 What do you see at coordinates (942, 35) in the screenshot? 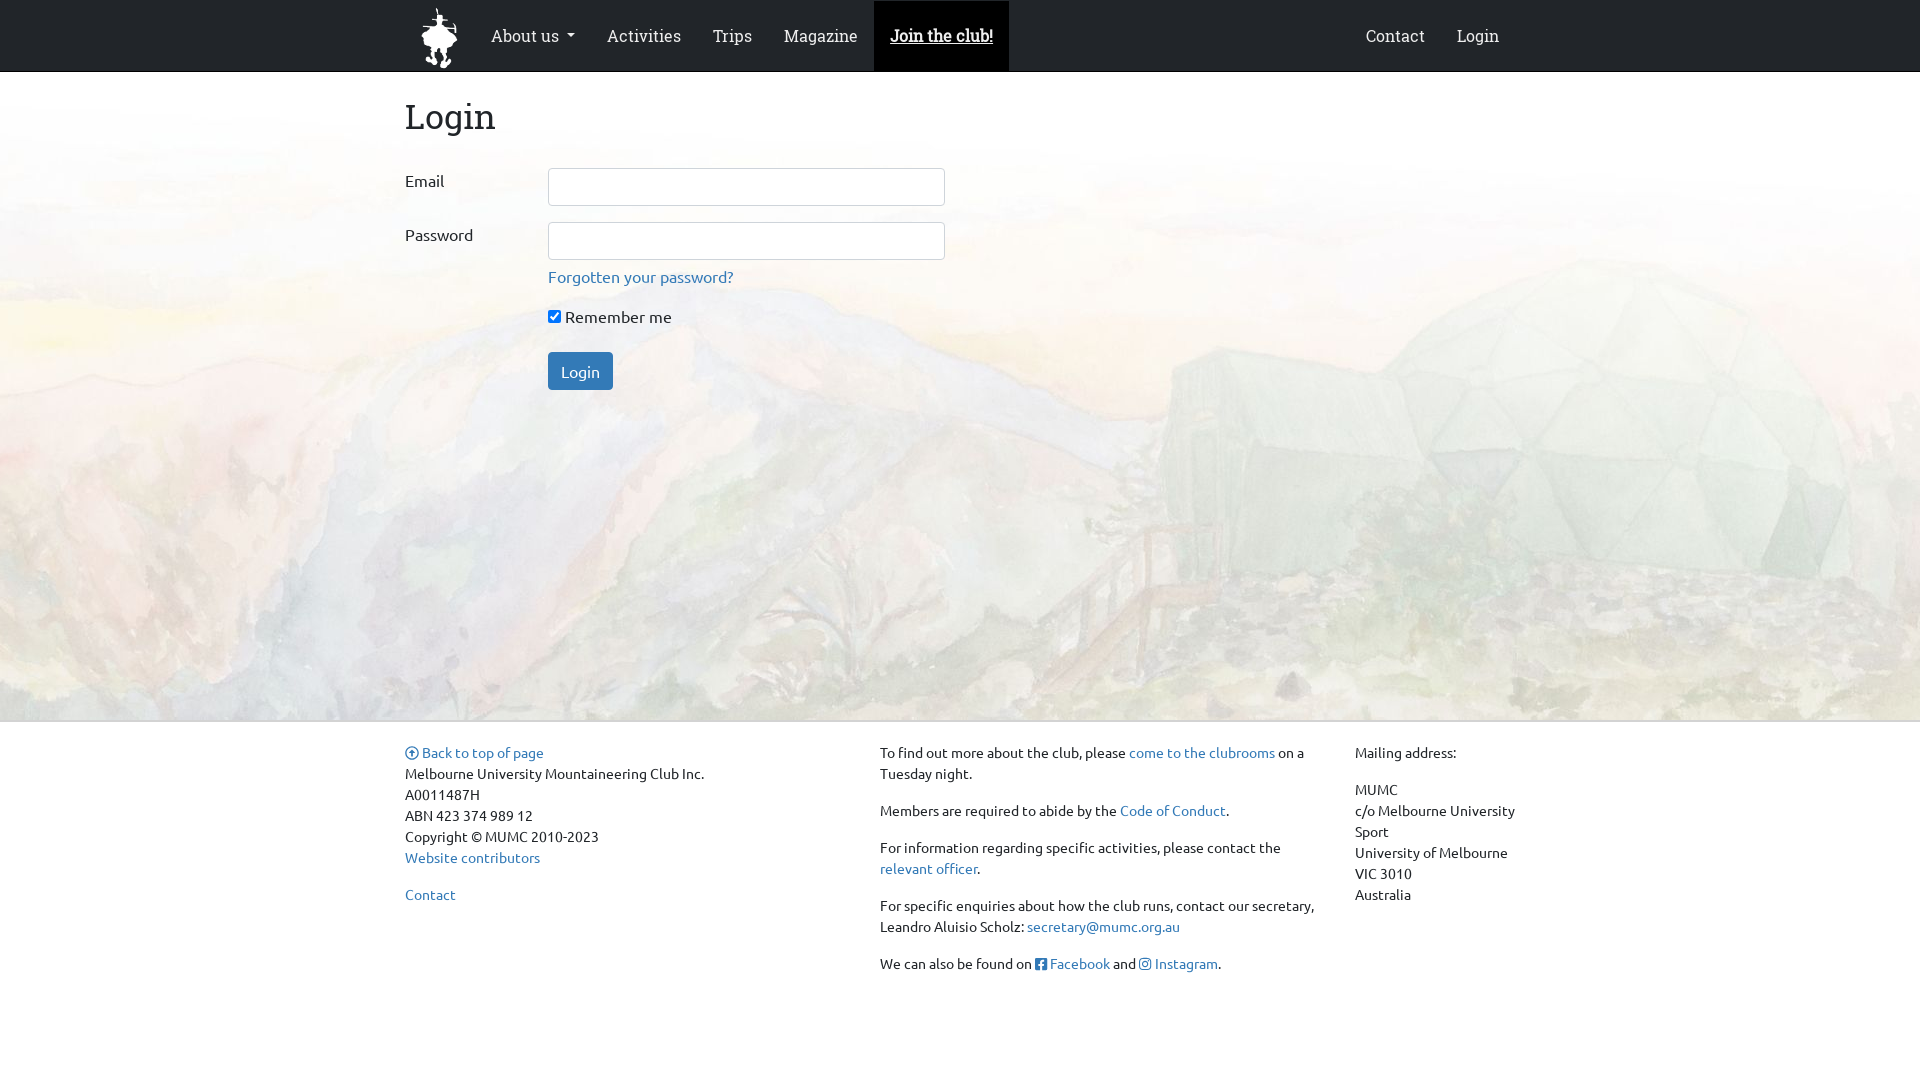
I see `Join the club!` at bounding box center [942, 35].